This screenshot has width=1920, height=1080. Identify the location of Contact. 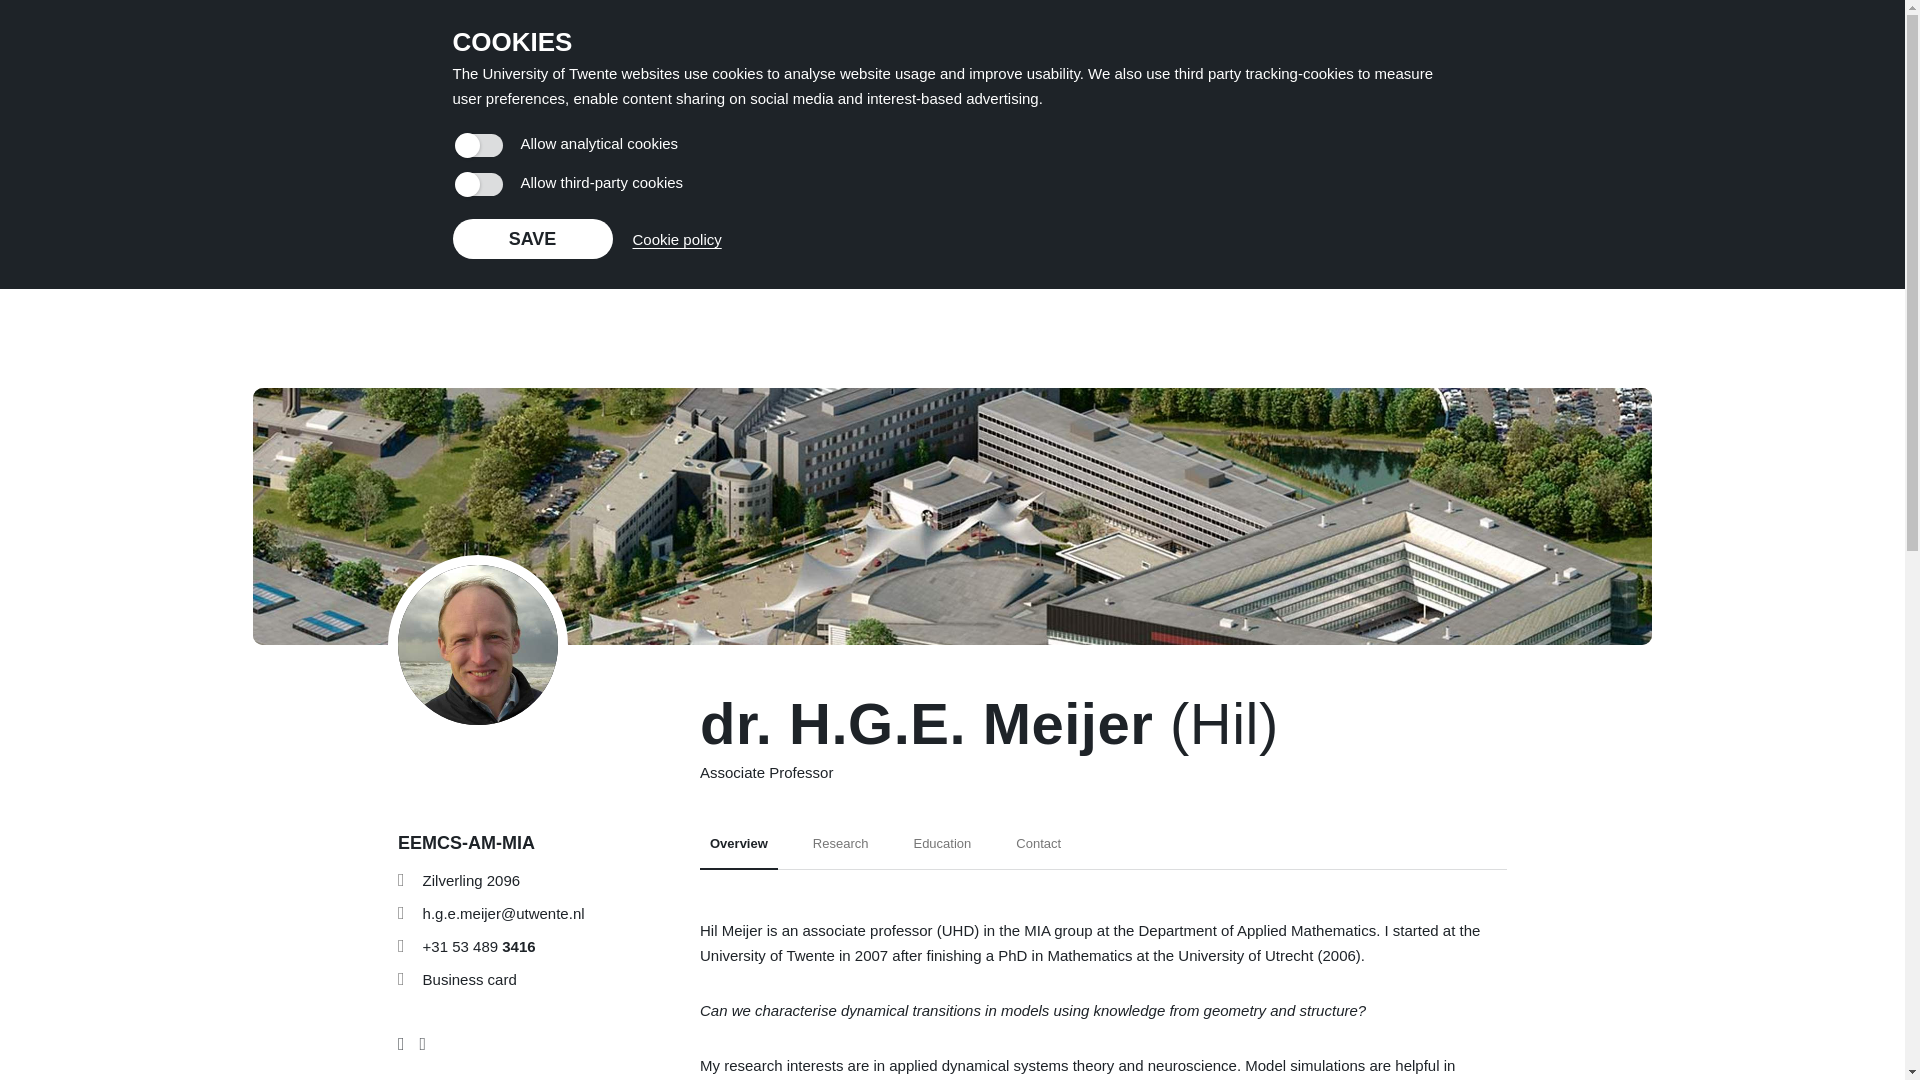
(1038, 850).